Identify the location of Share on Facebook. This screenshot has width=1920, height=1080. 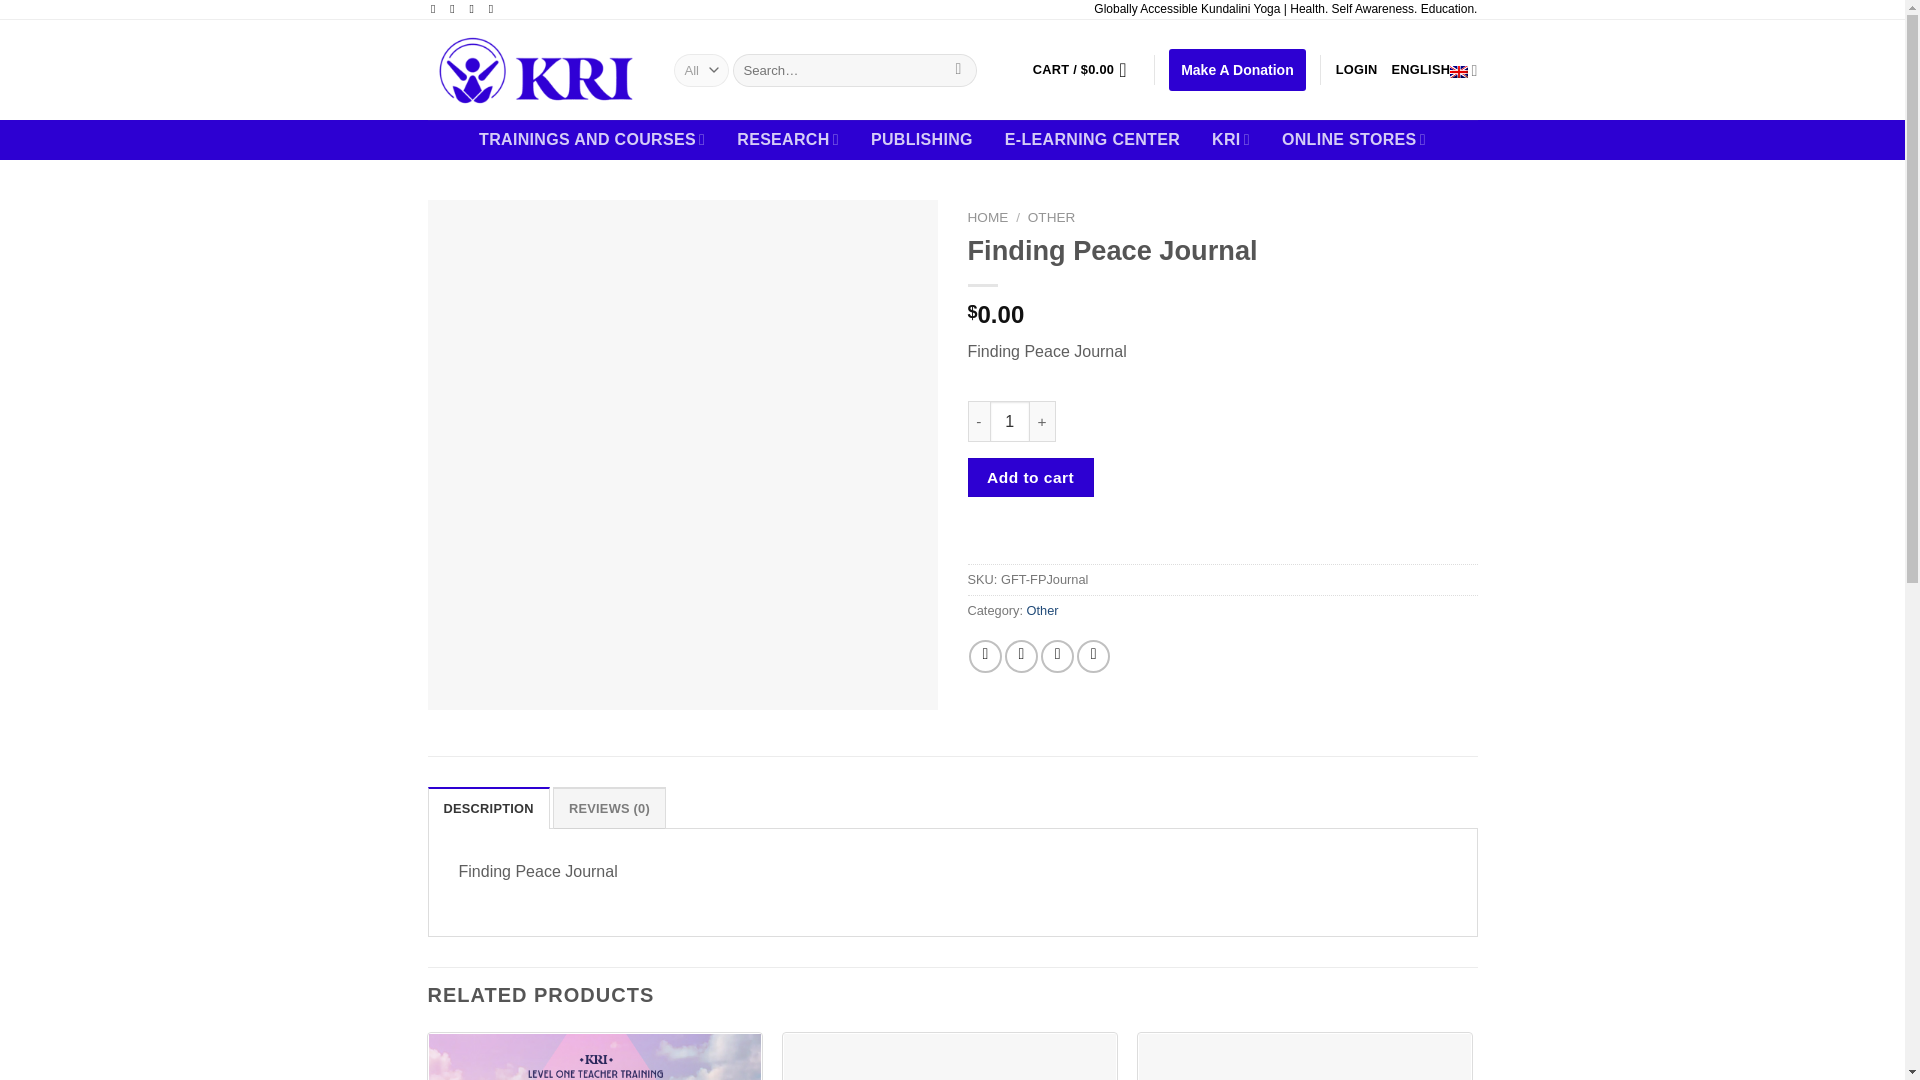
(986, 656).